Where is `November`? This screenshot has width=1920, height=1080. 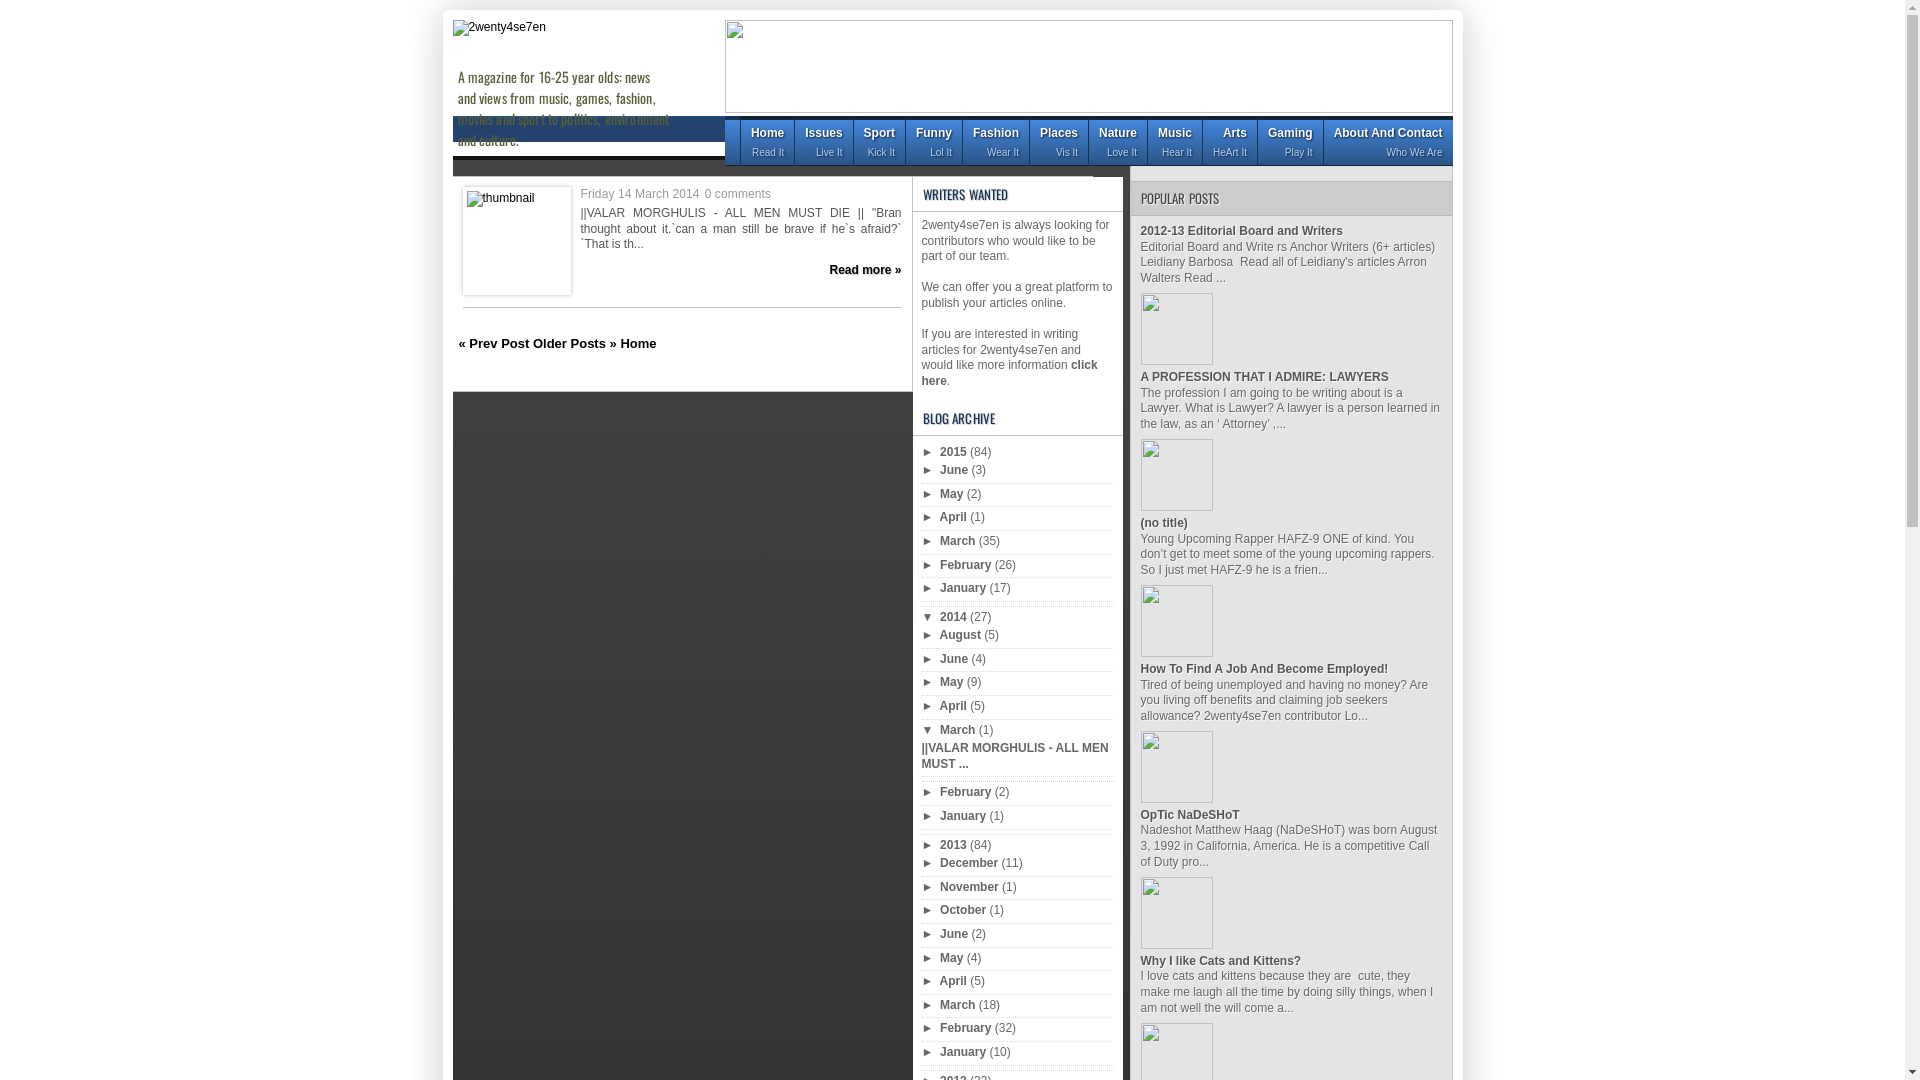 November is located at coordinates (971, 886).